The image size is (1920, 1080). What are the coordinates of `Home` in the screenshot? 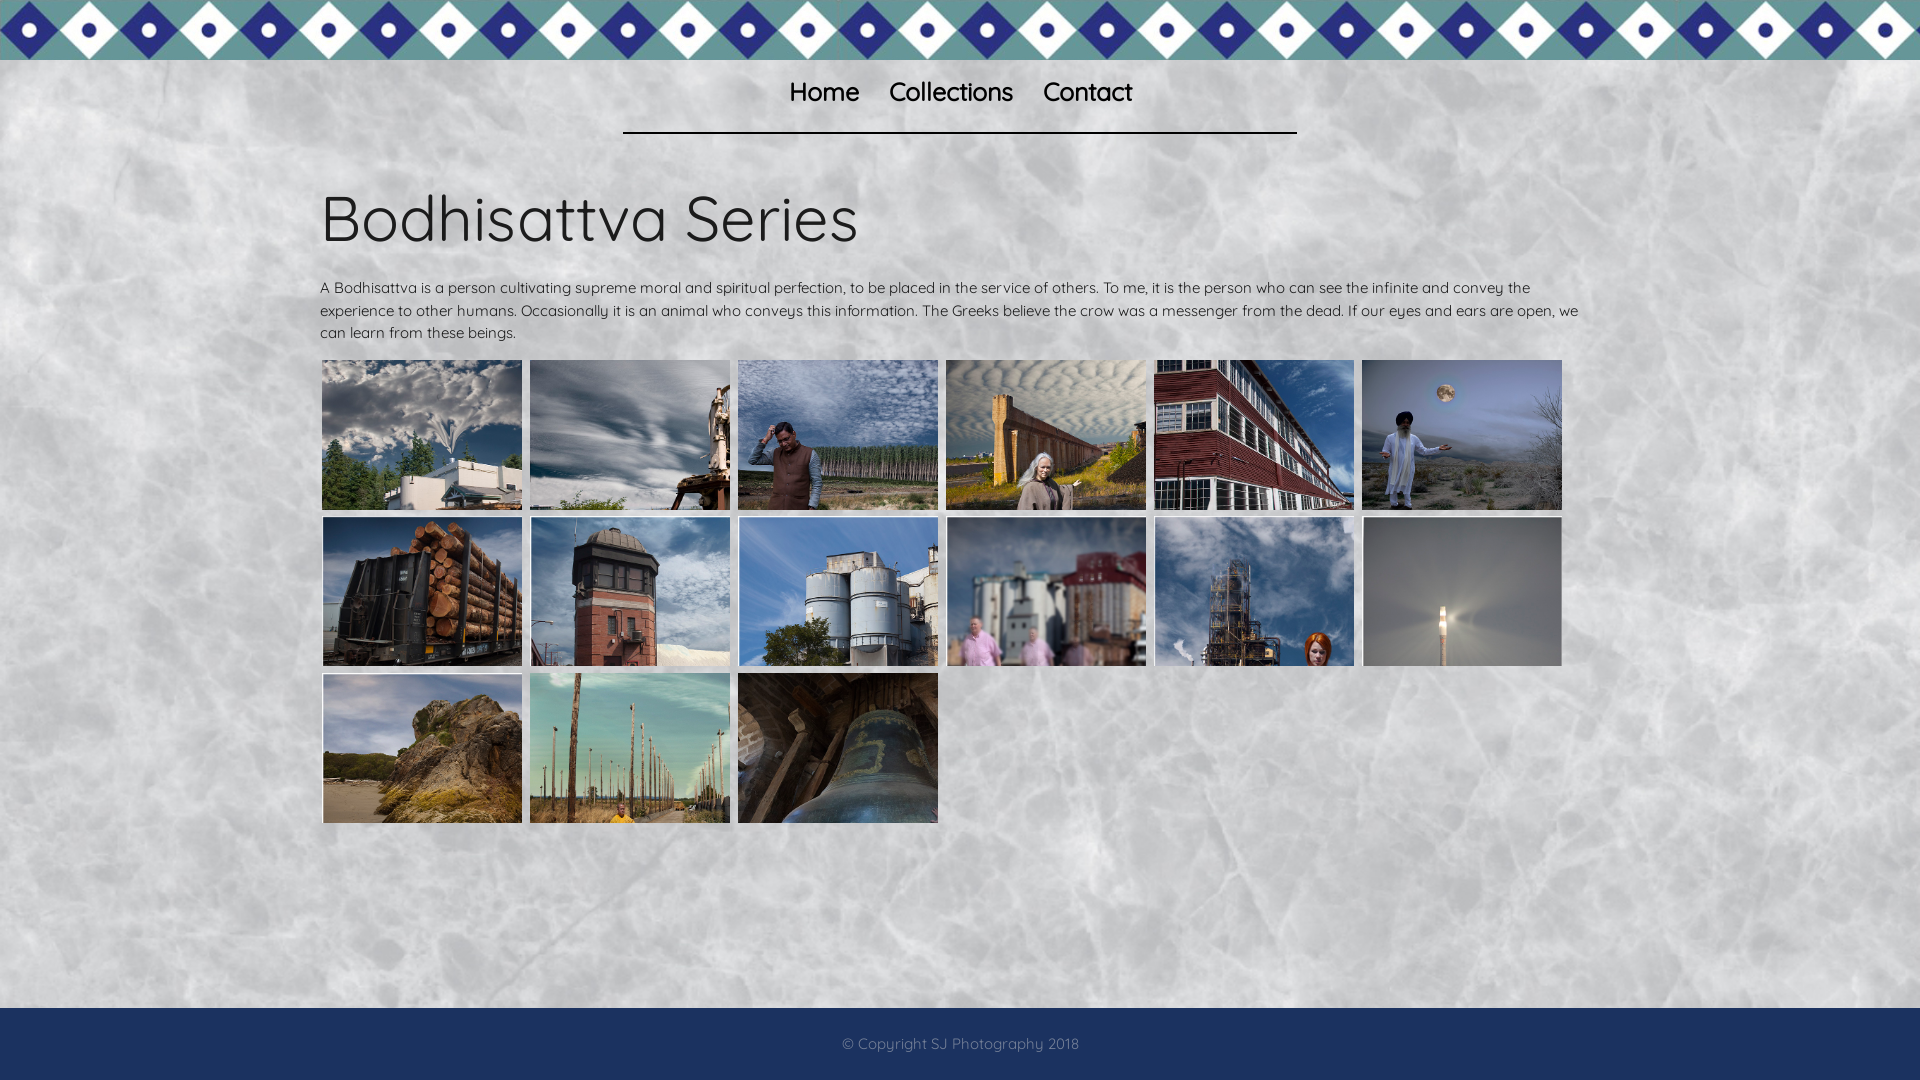 It's located at (824, 92).